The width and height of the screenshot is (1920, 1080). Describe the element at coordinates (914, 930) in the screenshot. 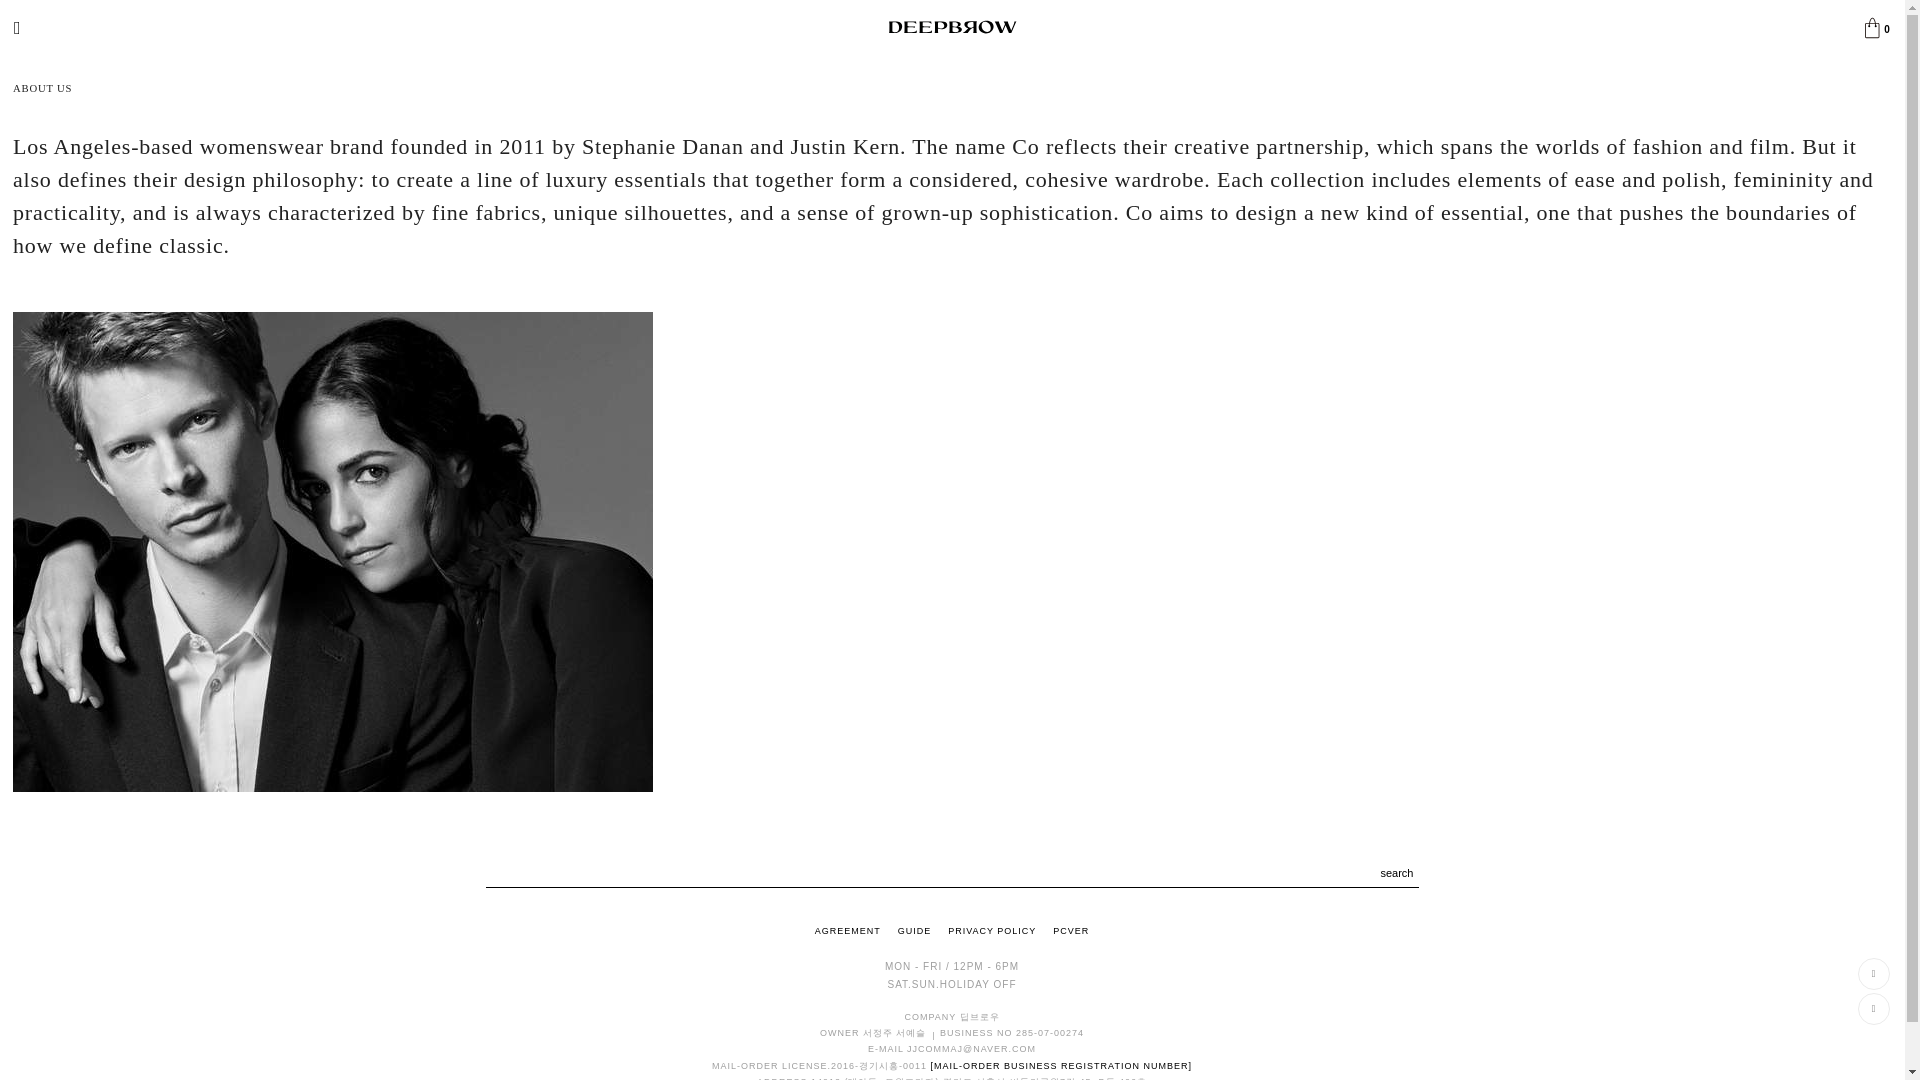

I see `GUIDE` at that location.